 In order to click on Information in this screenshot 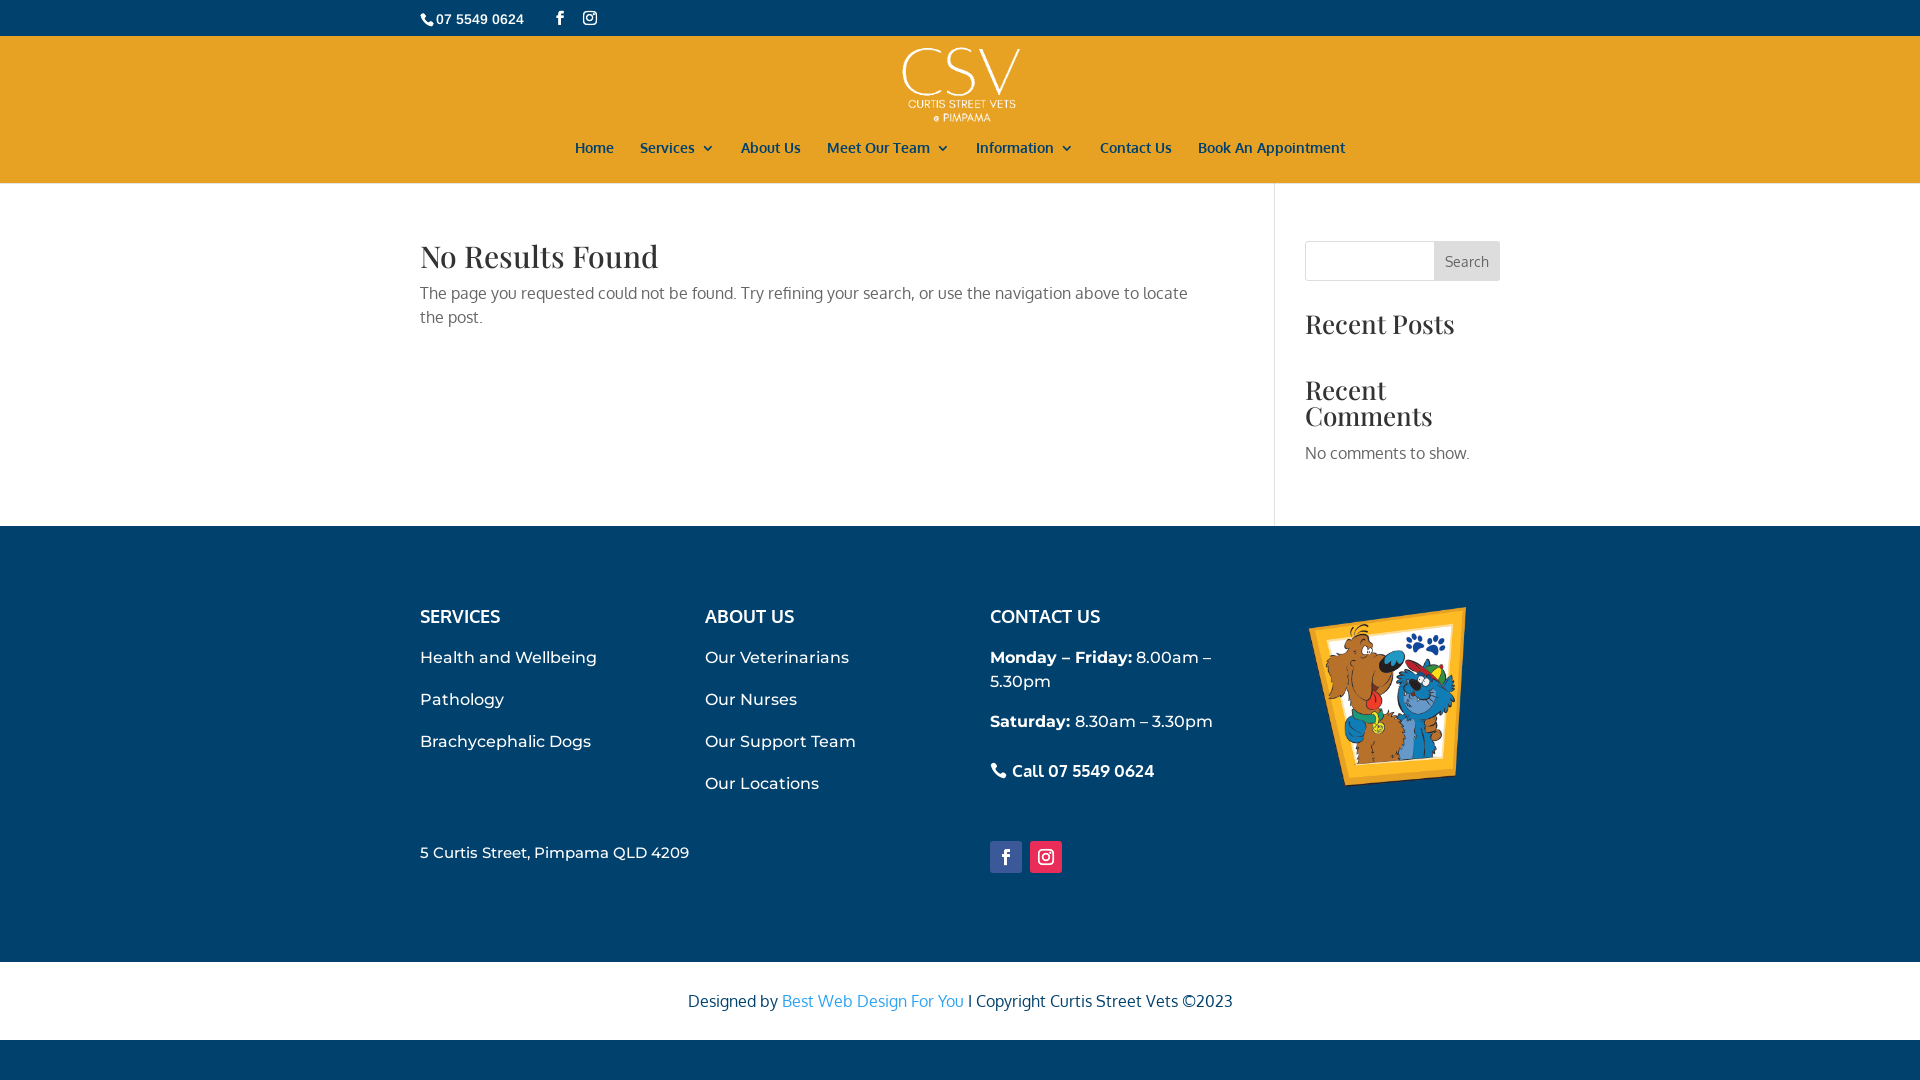, I will do `click(1025, 162)`.